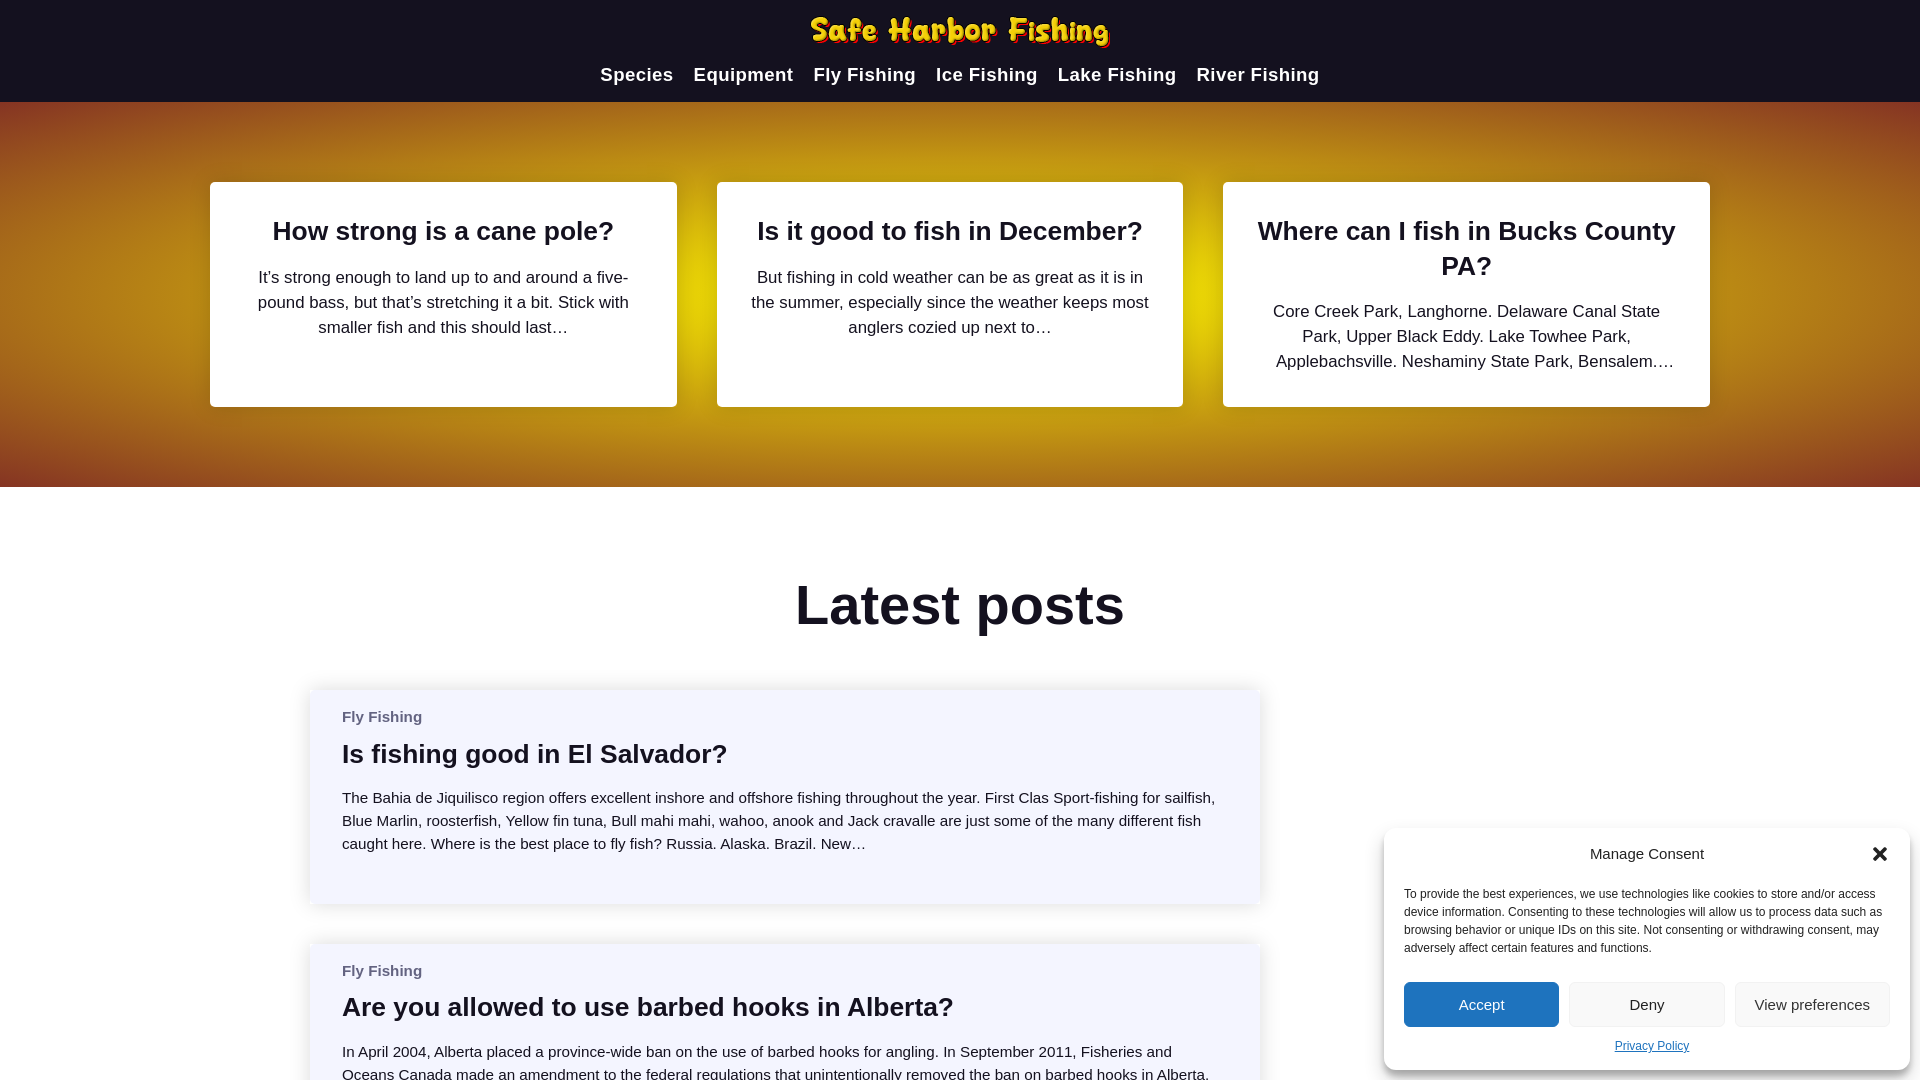 The height and width of the screenshot is (1080, 1920). Describe the element at coordinates (648, 1006) in the screenshot. I see `Are you allowed to use barbed hooks in Alberta?` at that location.